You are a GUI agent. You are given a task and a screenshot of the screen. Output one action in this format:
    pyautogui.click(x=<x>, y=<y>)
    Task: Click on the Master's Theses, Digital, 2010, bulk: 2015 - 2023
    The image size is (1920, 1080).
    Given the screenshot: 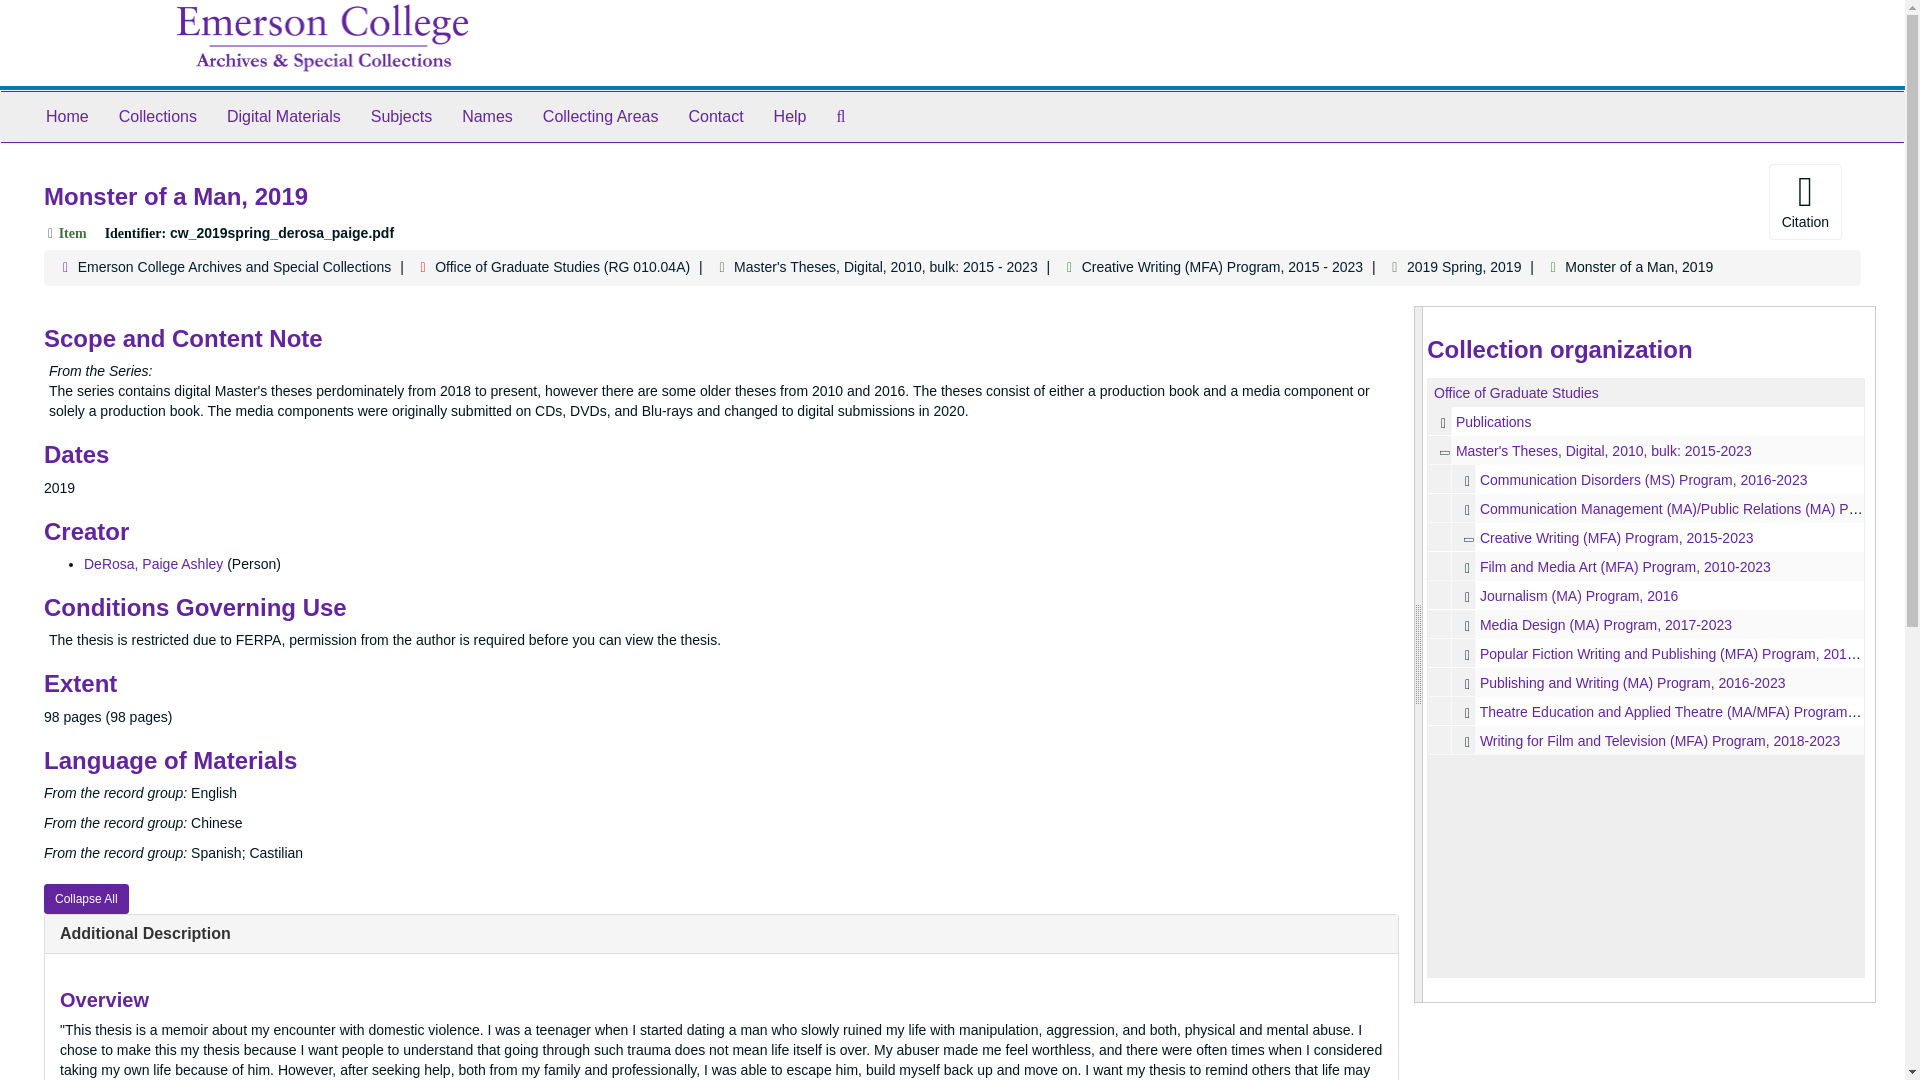 What is the action you would take?
    pyautogui.click(x=886, y=267)
    